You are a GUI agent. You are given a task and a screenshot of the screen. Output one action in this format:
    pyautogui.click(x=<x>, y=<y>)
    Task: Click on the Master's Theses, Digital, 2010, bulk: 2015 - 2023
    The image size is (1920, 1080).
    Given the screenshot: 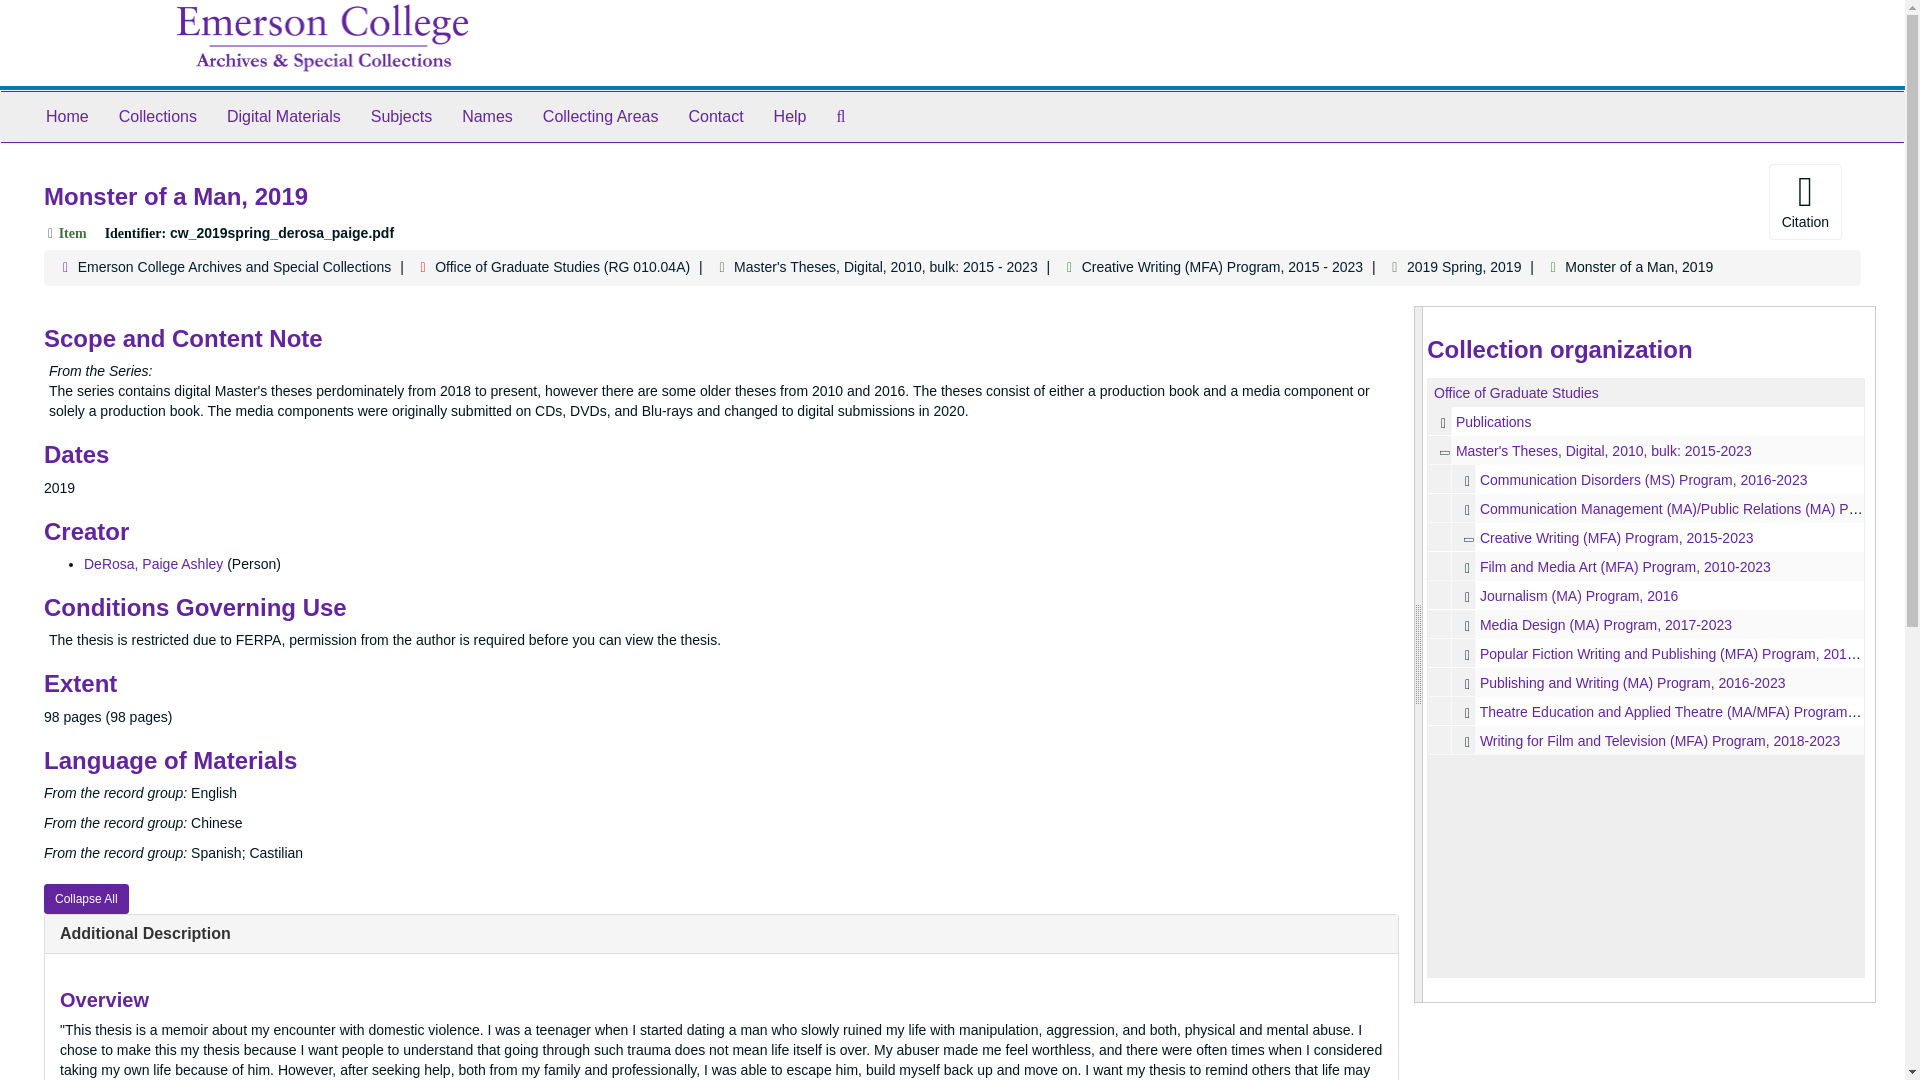 What is the action you would take?
    pyautogui.click(x=886, y=267)
    